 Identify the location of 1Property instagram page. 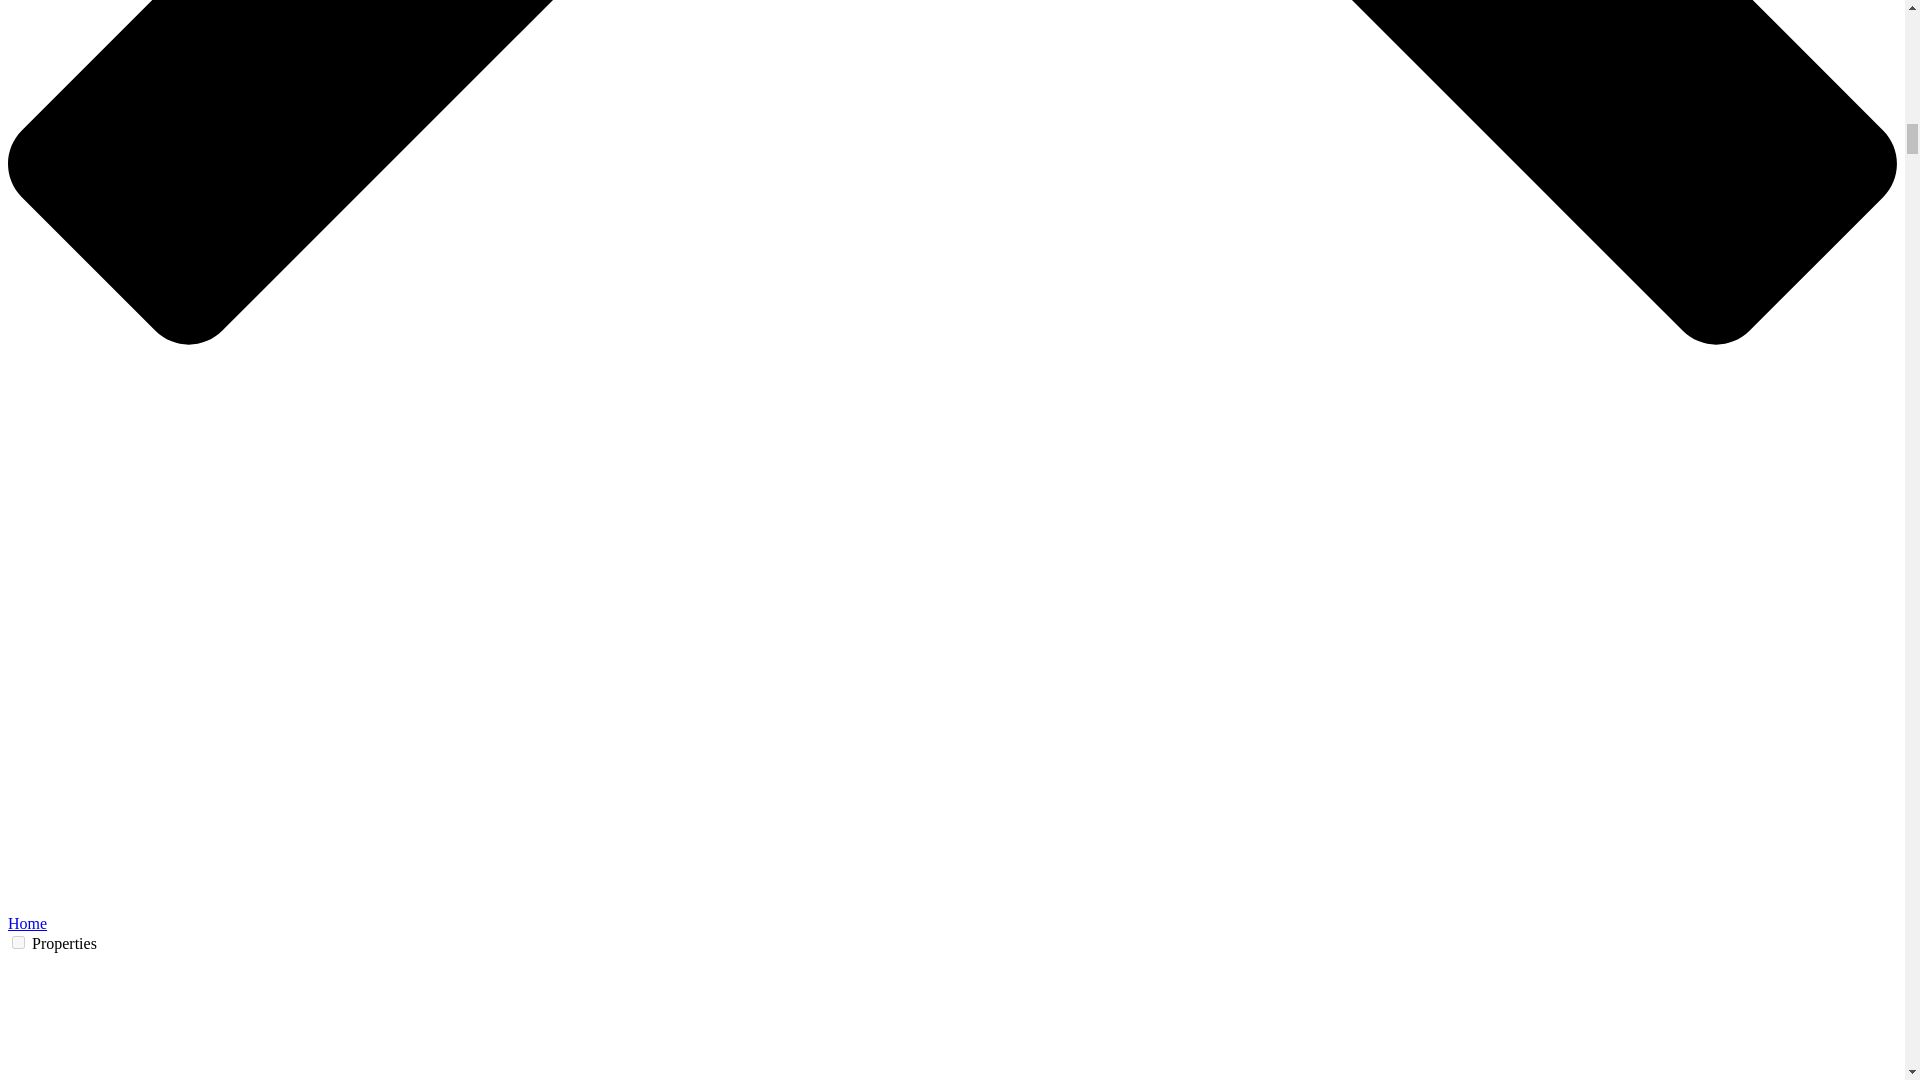
(1208, 623).